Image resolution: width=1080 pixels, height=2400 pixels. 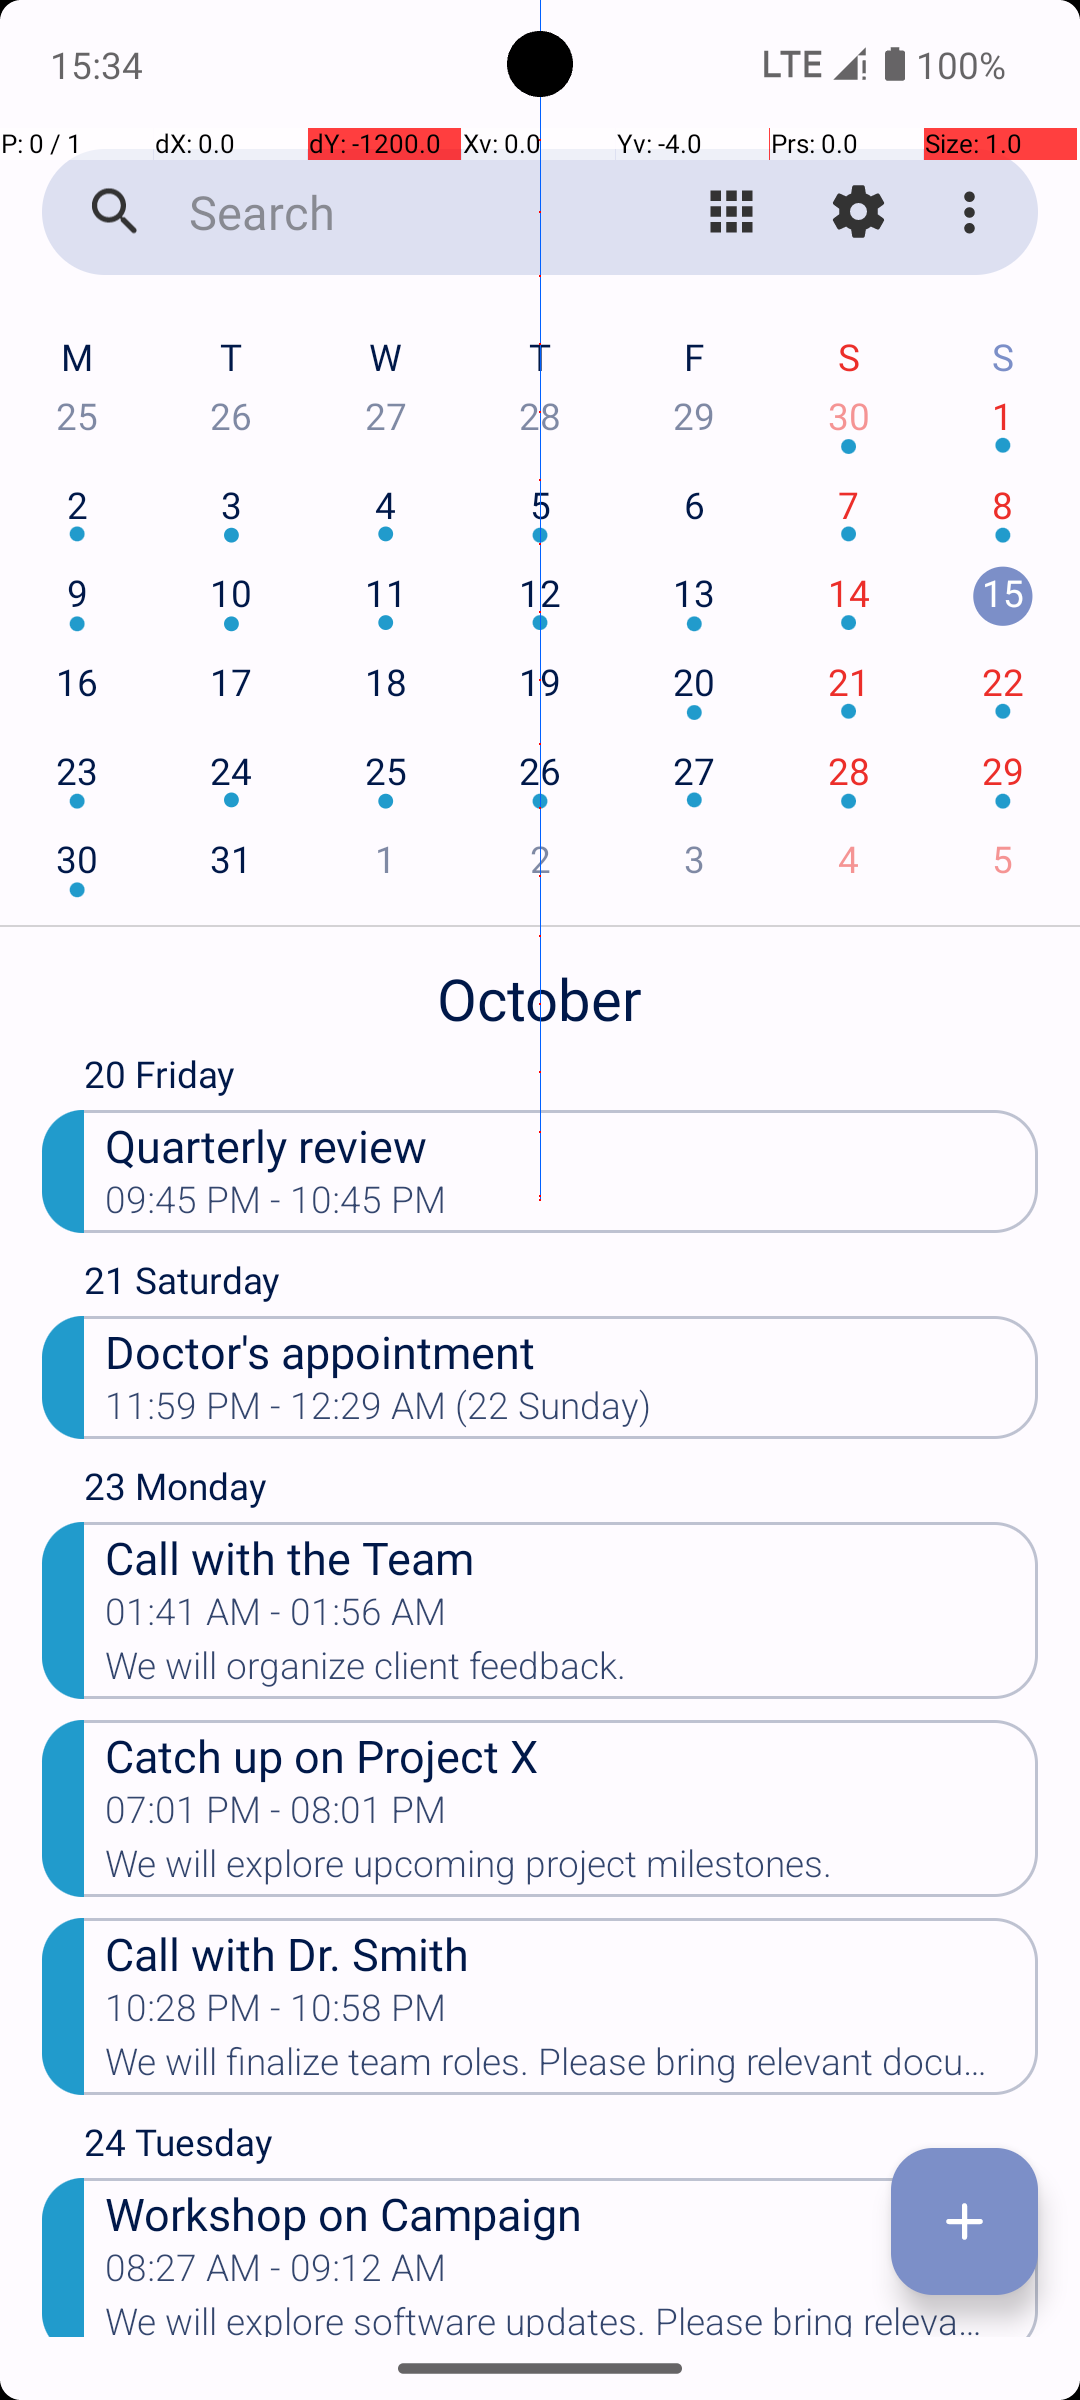 I want to click on 08:27 AM - 09:12 AM, so click(x=276, y=2274).